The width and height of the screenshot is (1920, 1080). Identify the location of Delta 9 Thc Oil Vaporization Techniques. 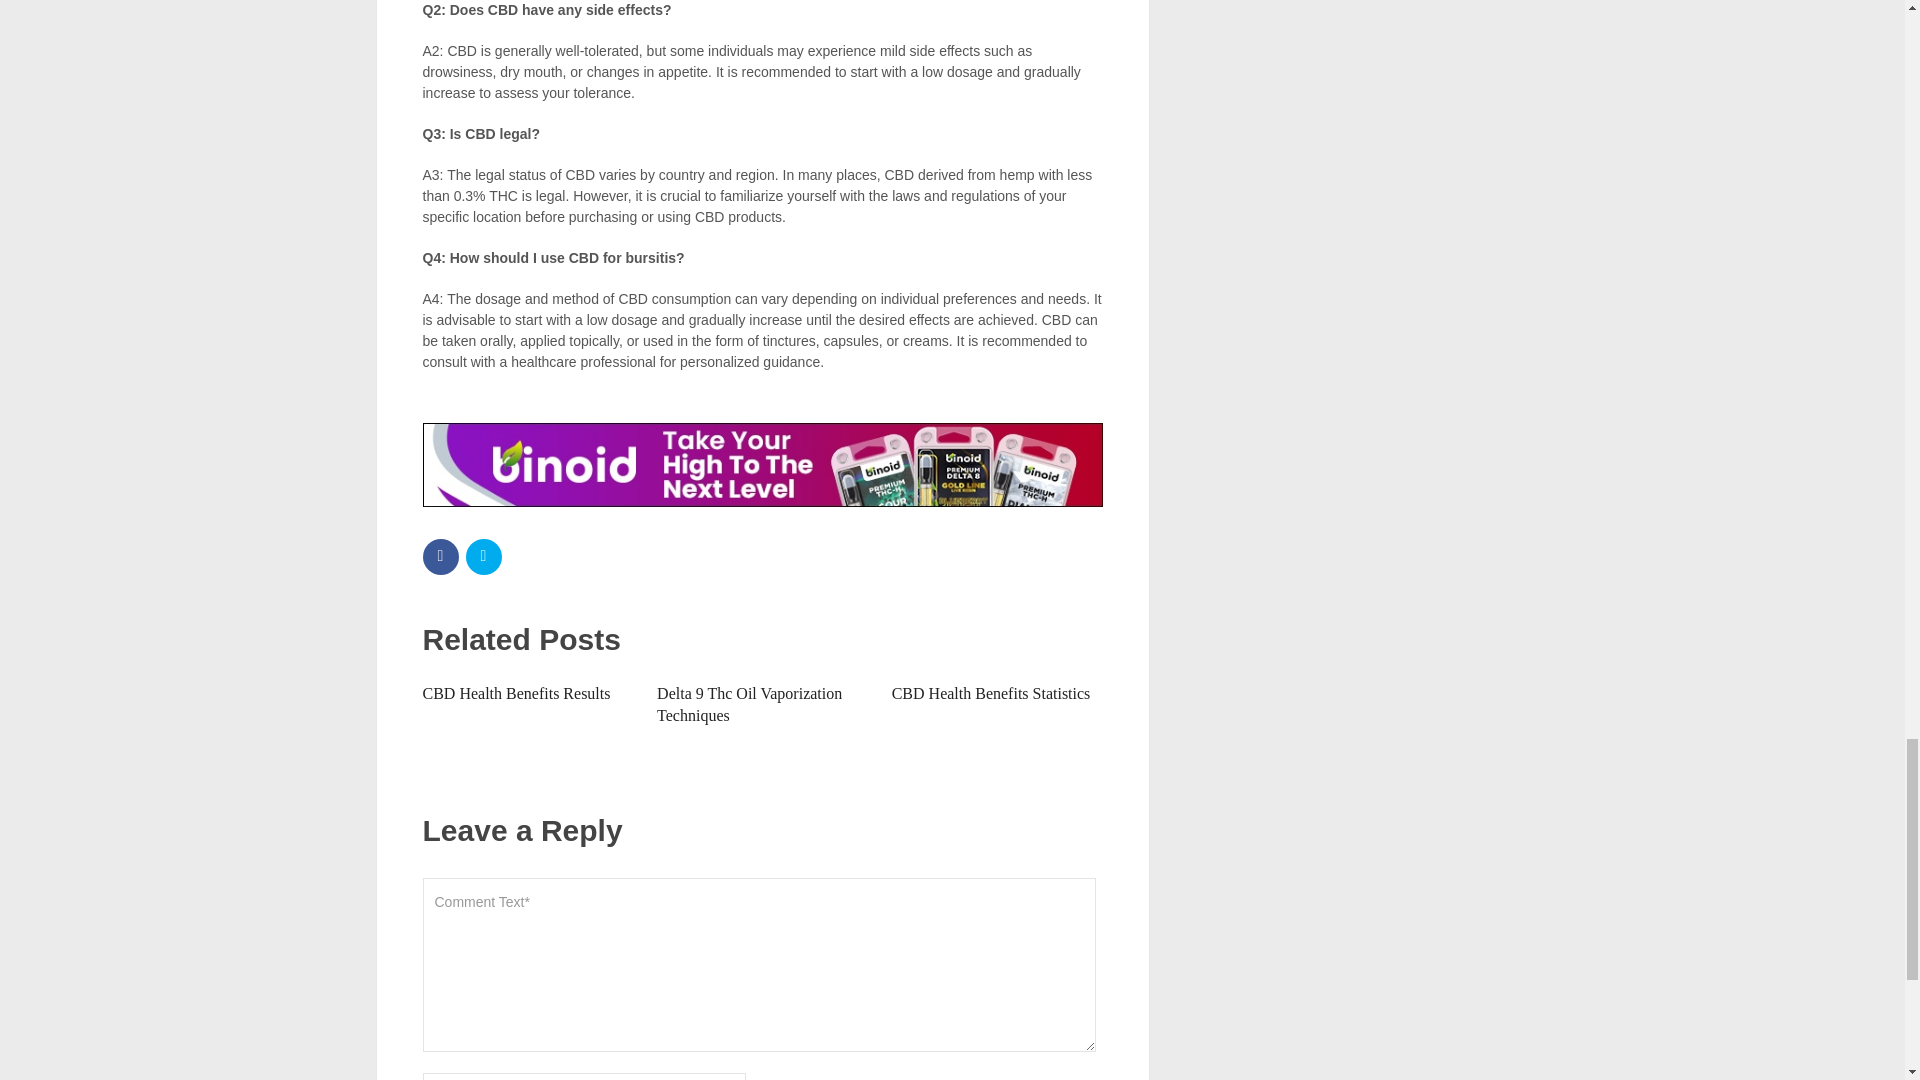
(749, 704).